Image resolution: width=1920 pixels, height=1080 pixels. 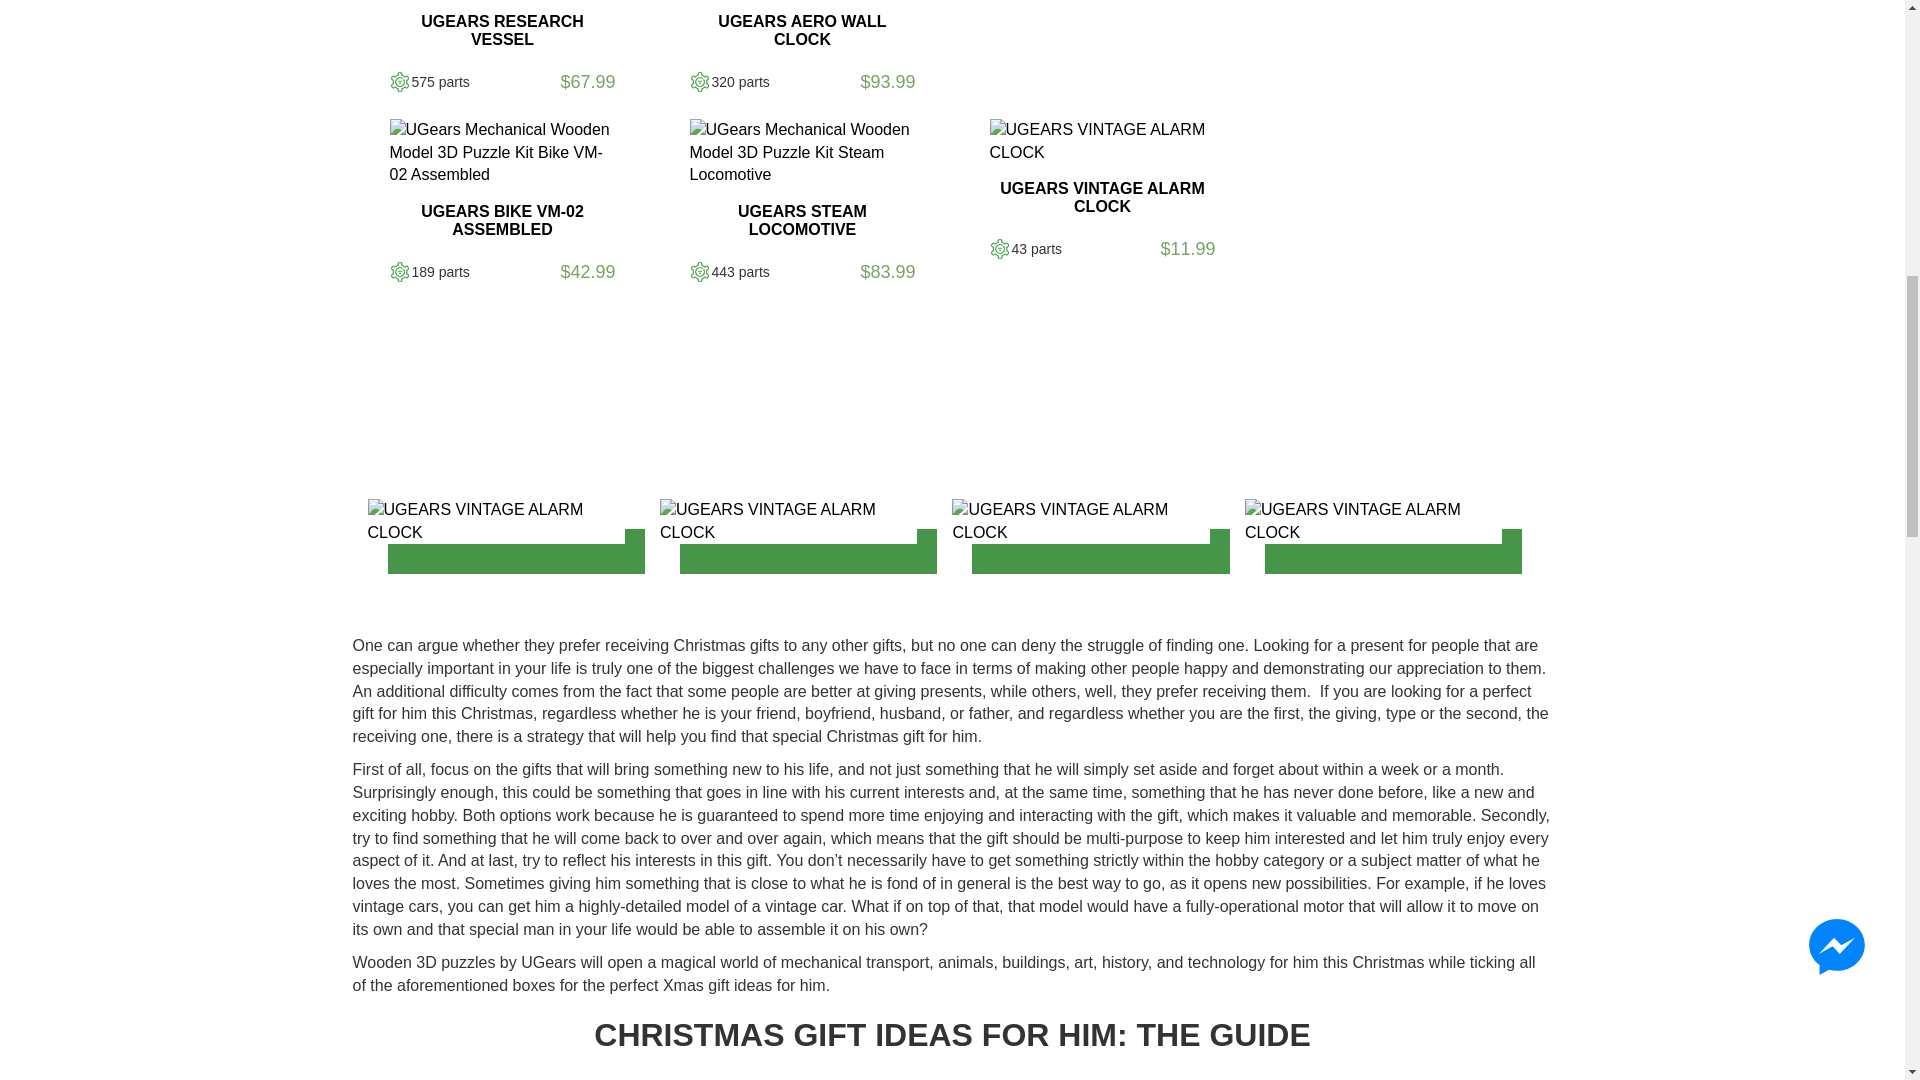 I want to click on UGEARS VINTAGE ALARM CLOCK, so click(x=1102, y=142).